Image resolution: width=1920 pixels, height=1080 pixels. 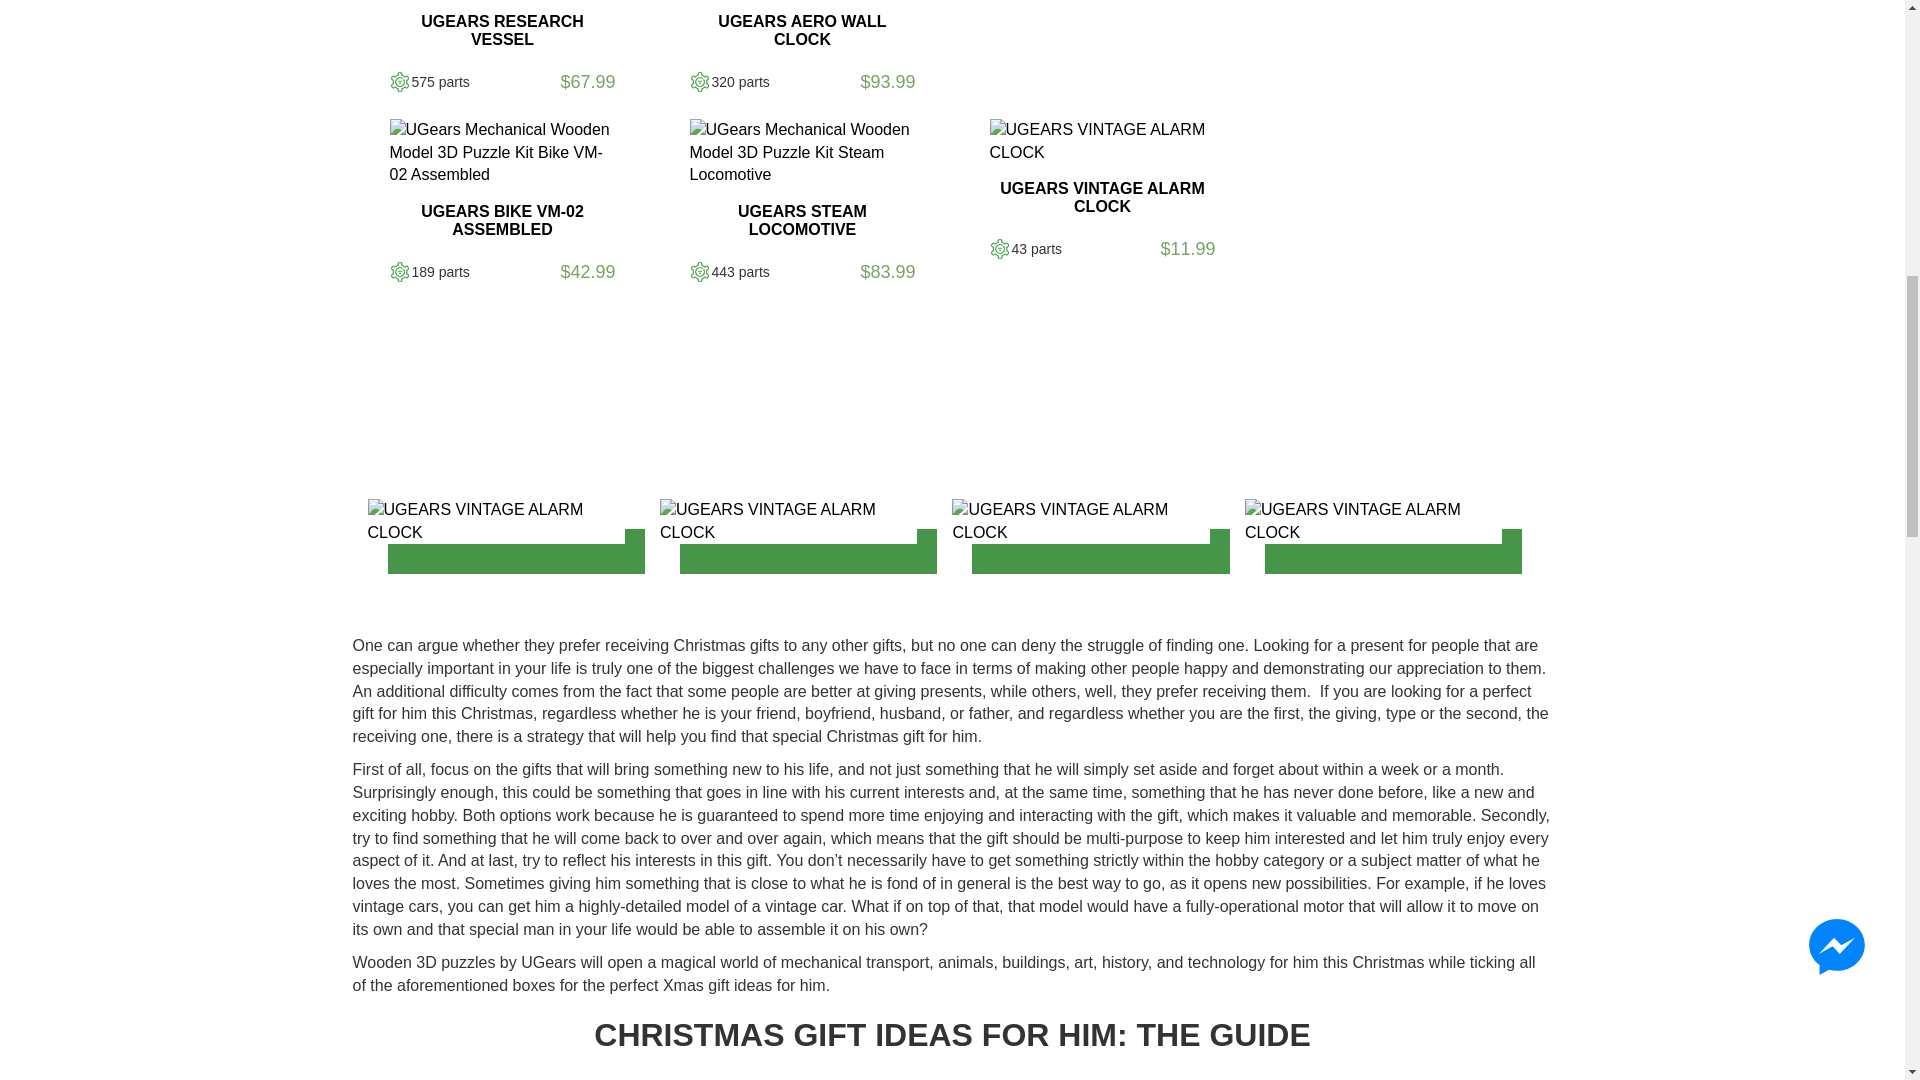 I want to click on UGEARS VINTAGE ALARM CLOCK, so click(x=1102, y=142).